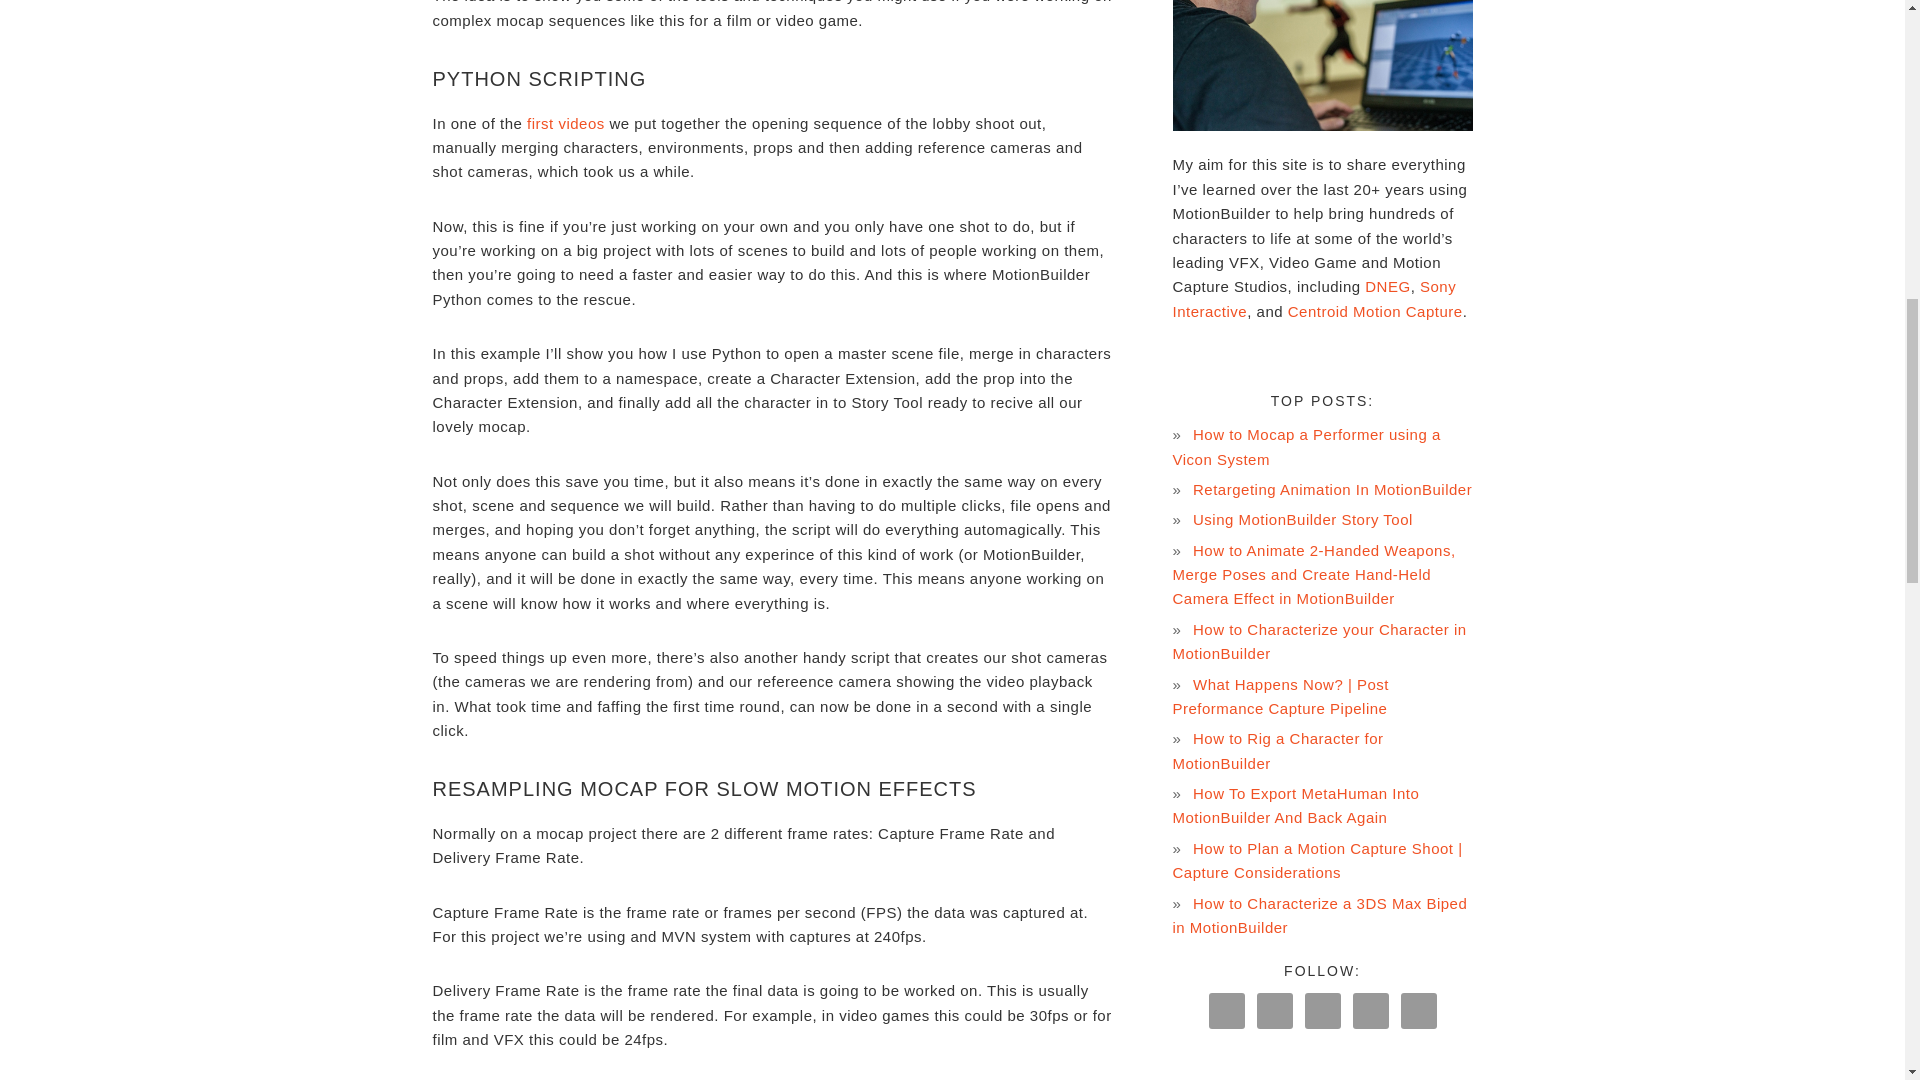  What do you see at coordinates (1332, 488) in the screenshot?
I see `Retargeting Animation In MotionBuilder` at bounding box center [1332, 488].